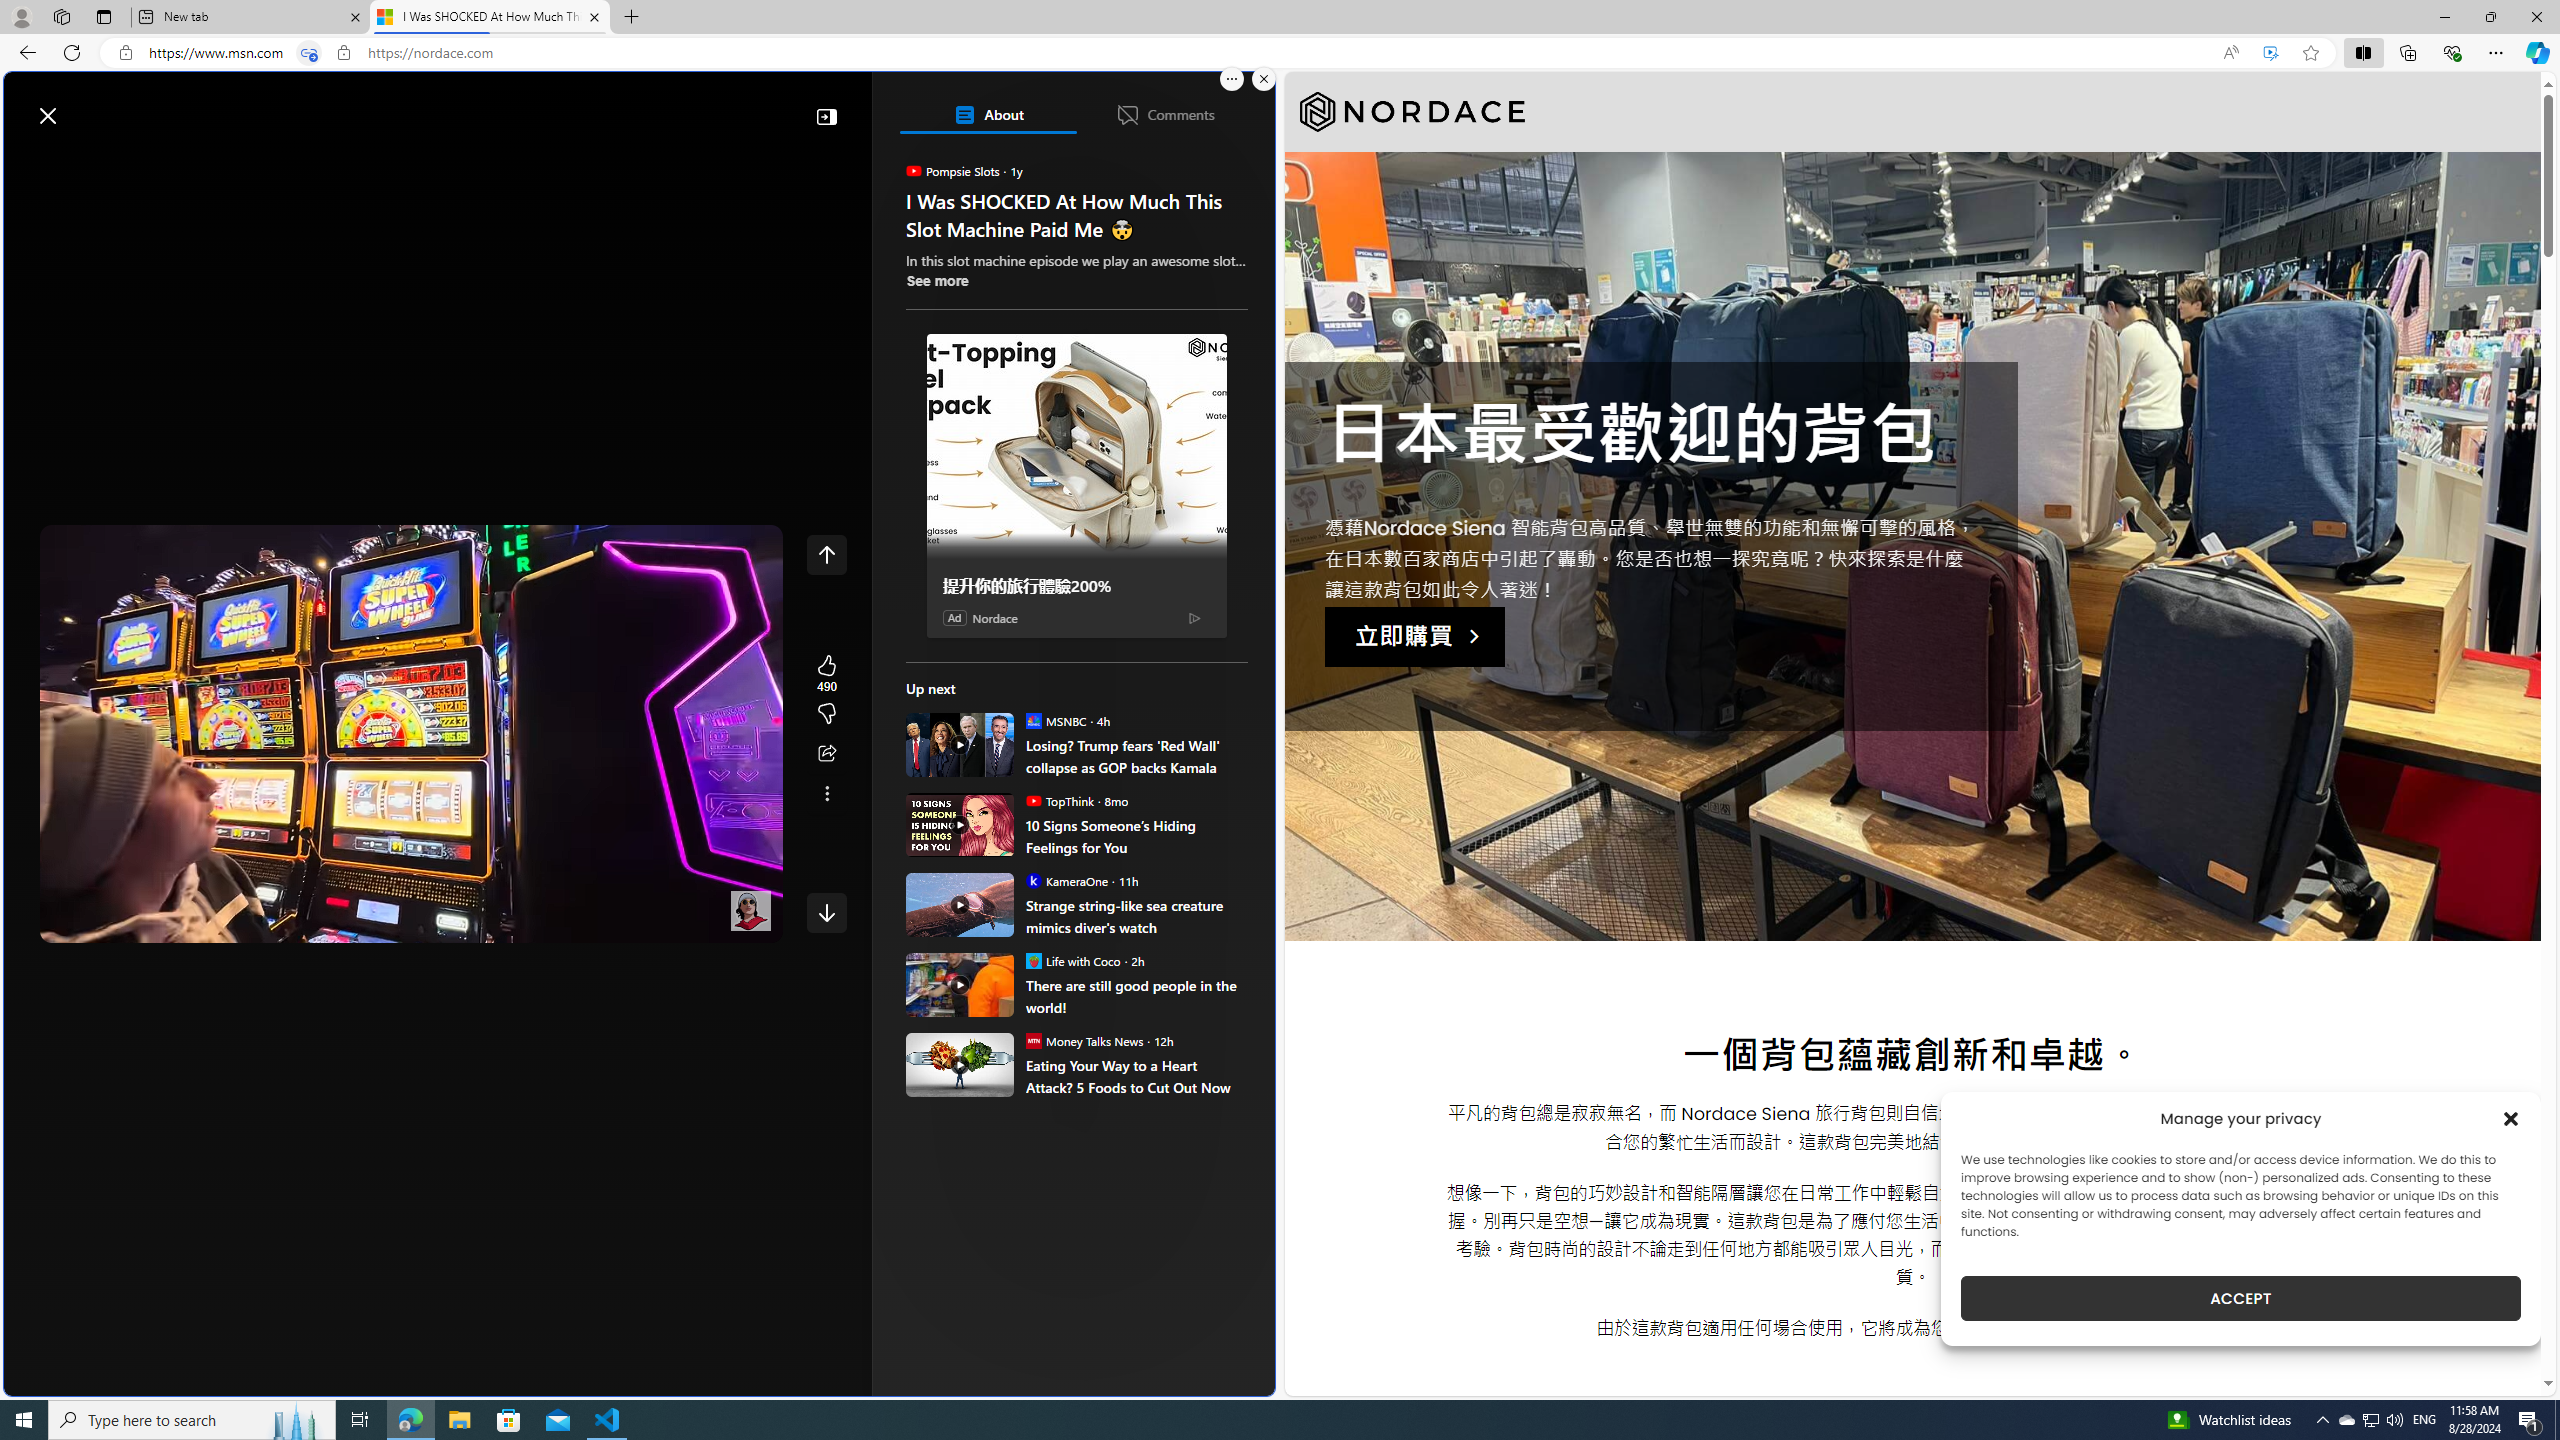 The height and width of the screenshot is (1440, 2560). Describe the element at coordinates (118, 923) in the screenshot. I see `Unmute (m)` at that location.